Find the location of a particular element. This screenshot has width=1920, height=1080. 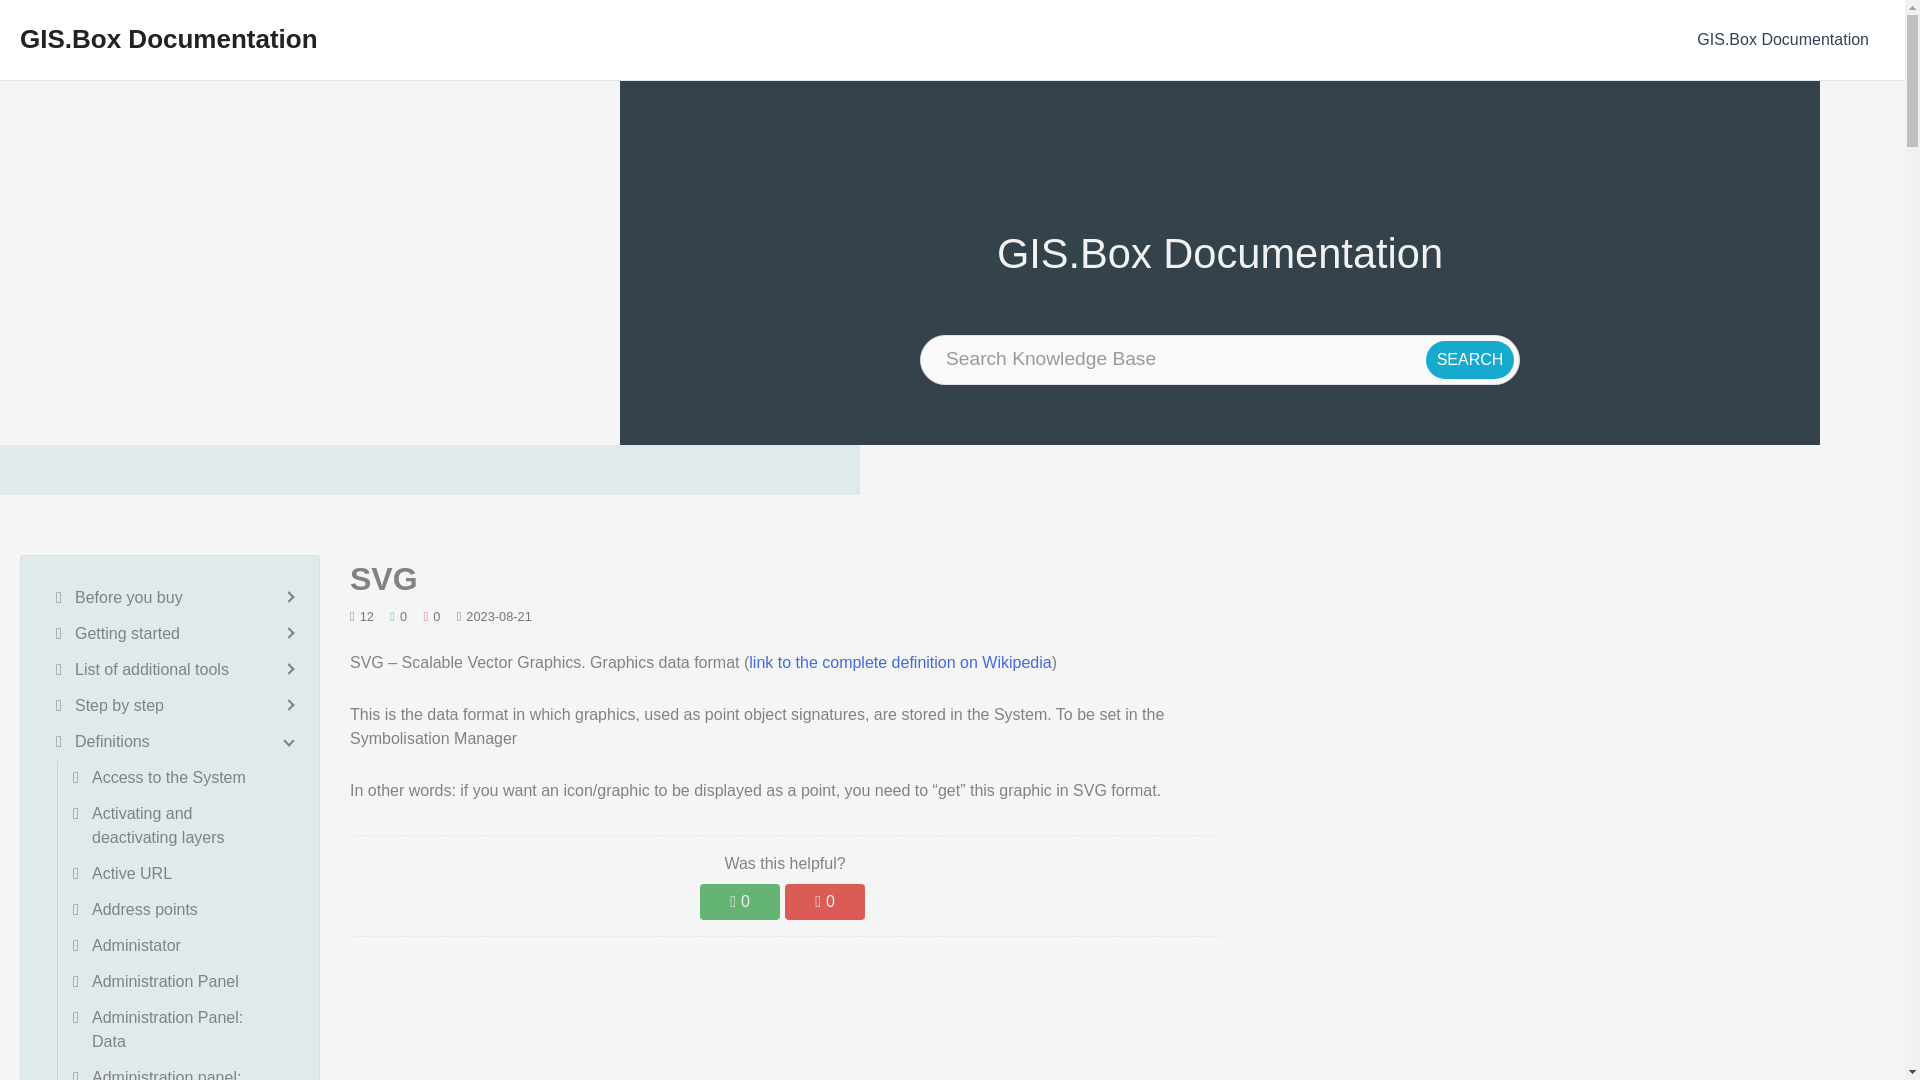

GIS.Box Documentation is located at coordinates (1783, 40).